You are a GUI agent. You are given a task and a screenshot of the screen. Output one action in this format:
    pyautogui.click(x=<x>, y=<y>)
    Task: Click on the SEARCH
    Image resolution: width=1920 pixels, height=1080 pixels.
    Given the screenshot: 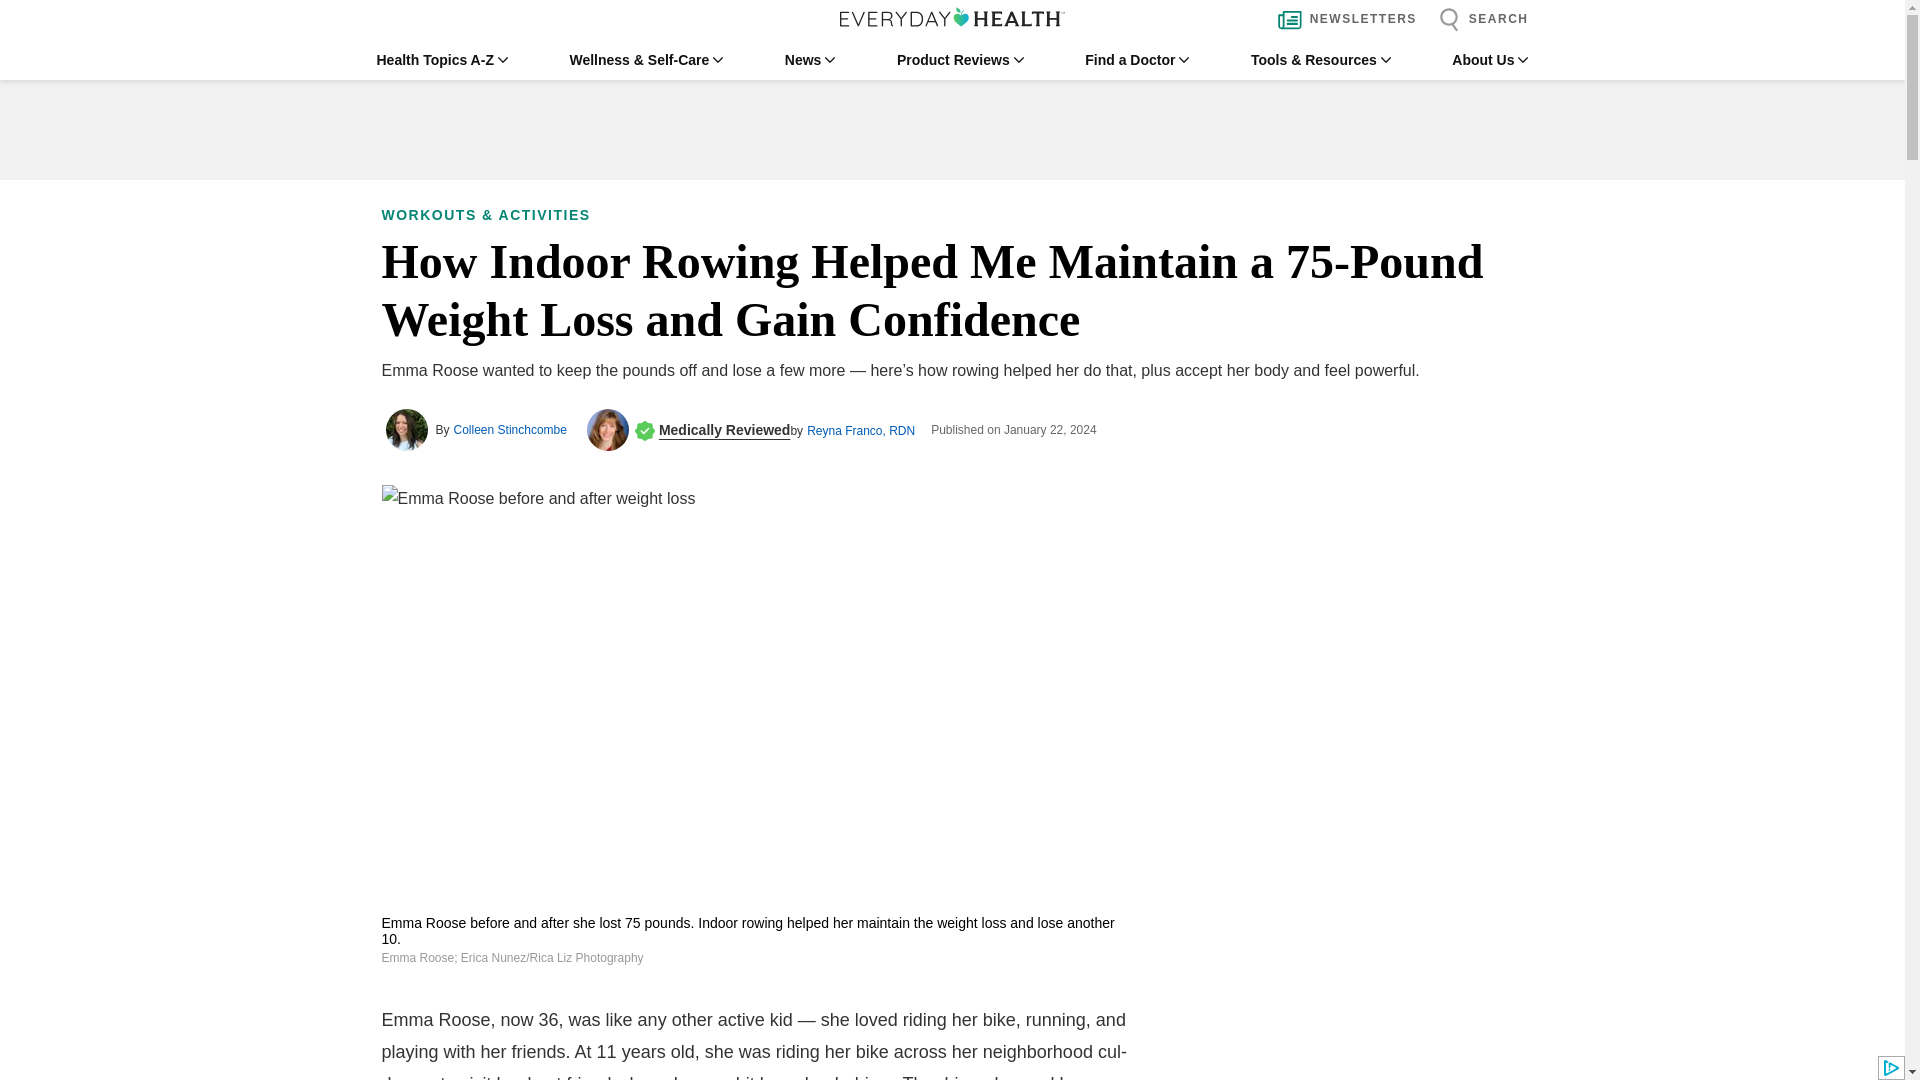 What is the action you would take?
    pyautogui.click(x=1478, y=20)
    